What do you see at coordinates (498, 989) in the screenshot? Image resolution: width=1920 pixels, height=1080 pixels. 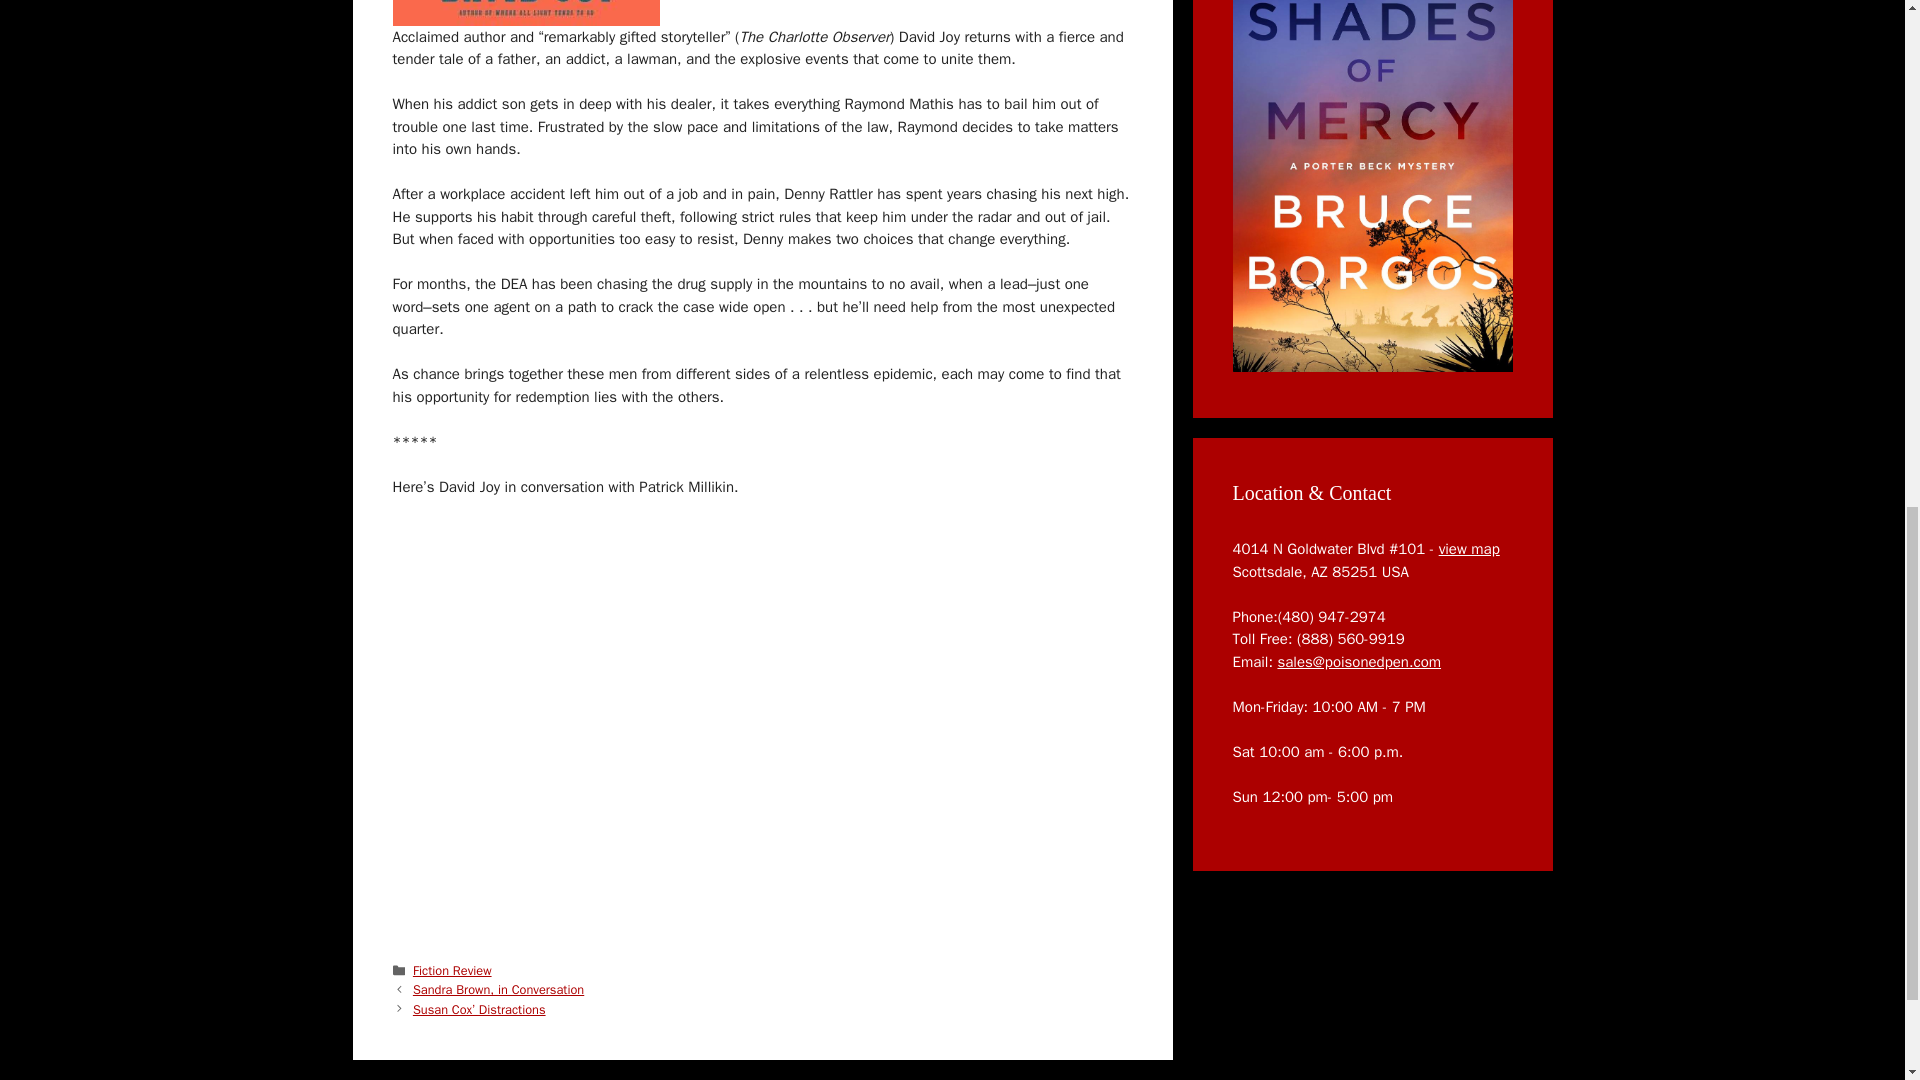 I see `Sandra Brown, in Conversation` at bounding box center [498, 989].